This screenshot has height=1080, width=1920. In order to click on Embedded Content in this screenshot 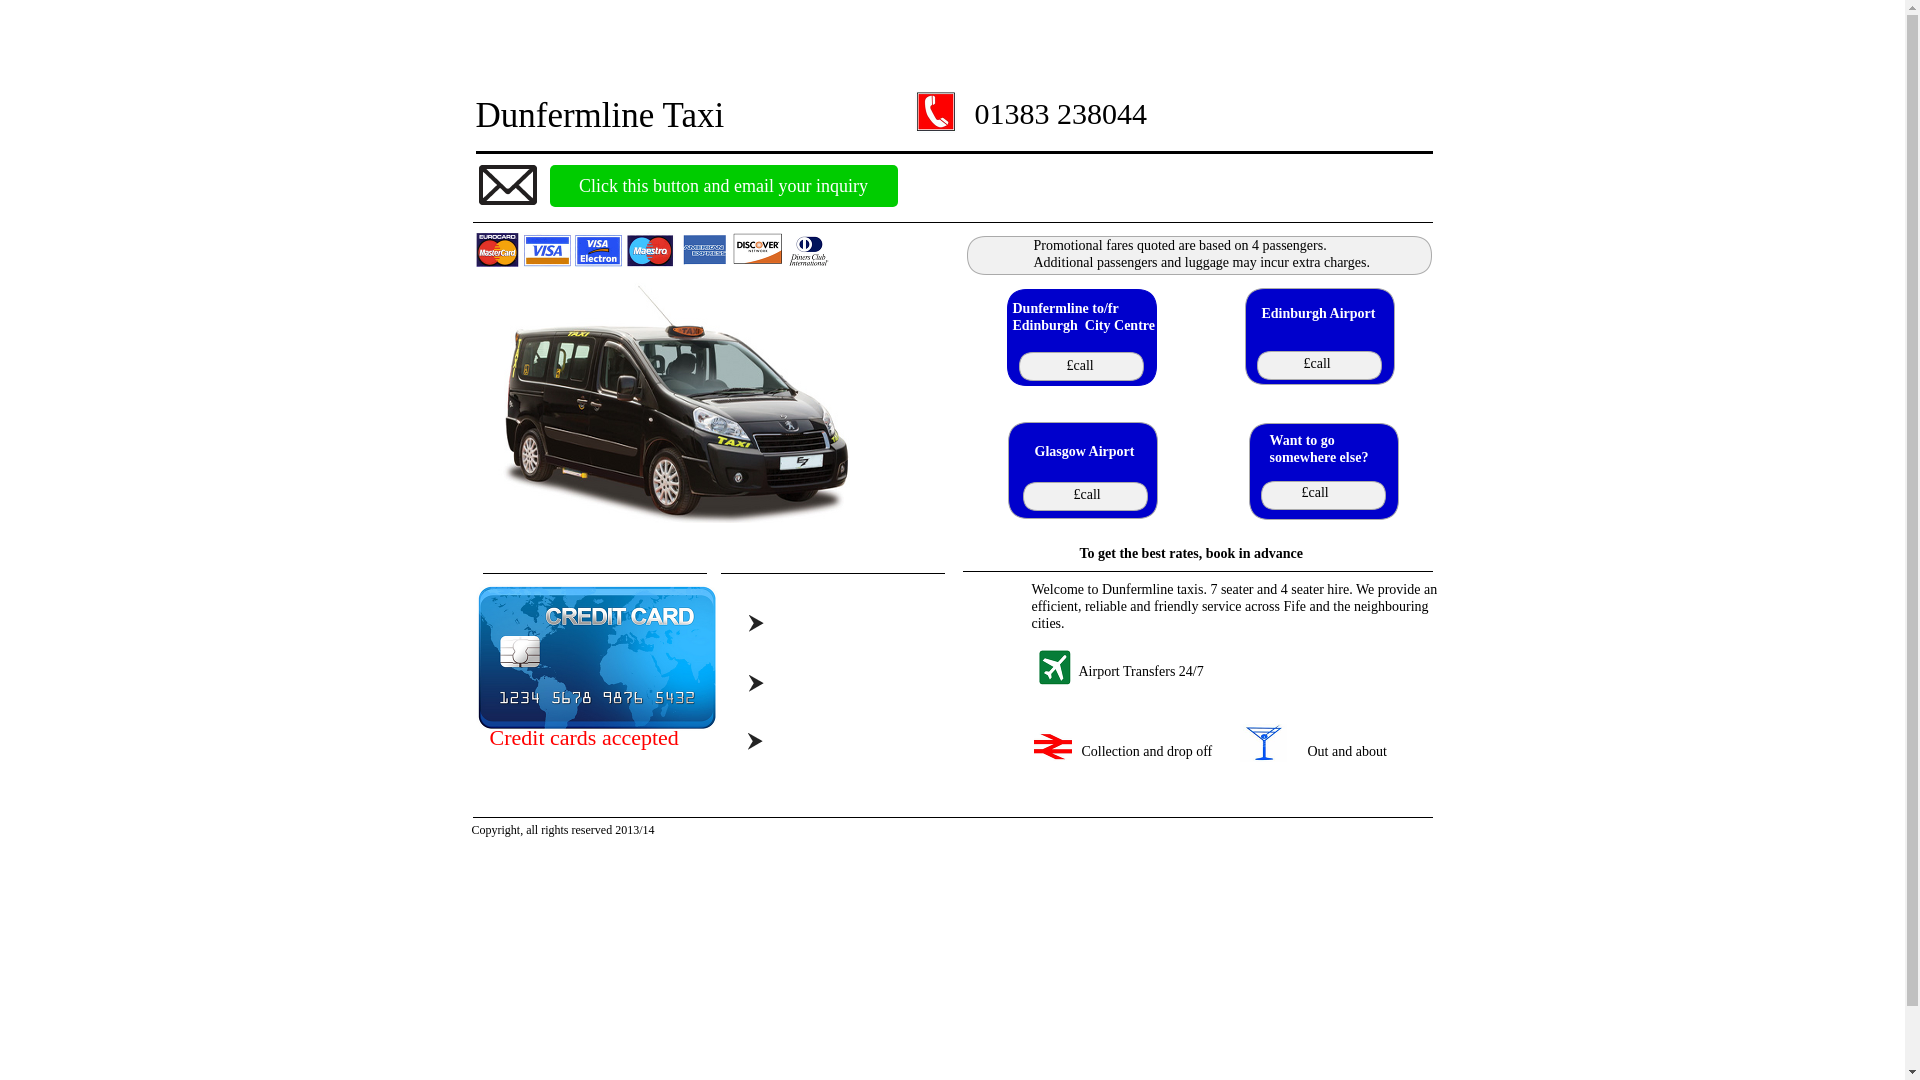, I will do `click(682, 980)`.